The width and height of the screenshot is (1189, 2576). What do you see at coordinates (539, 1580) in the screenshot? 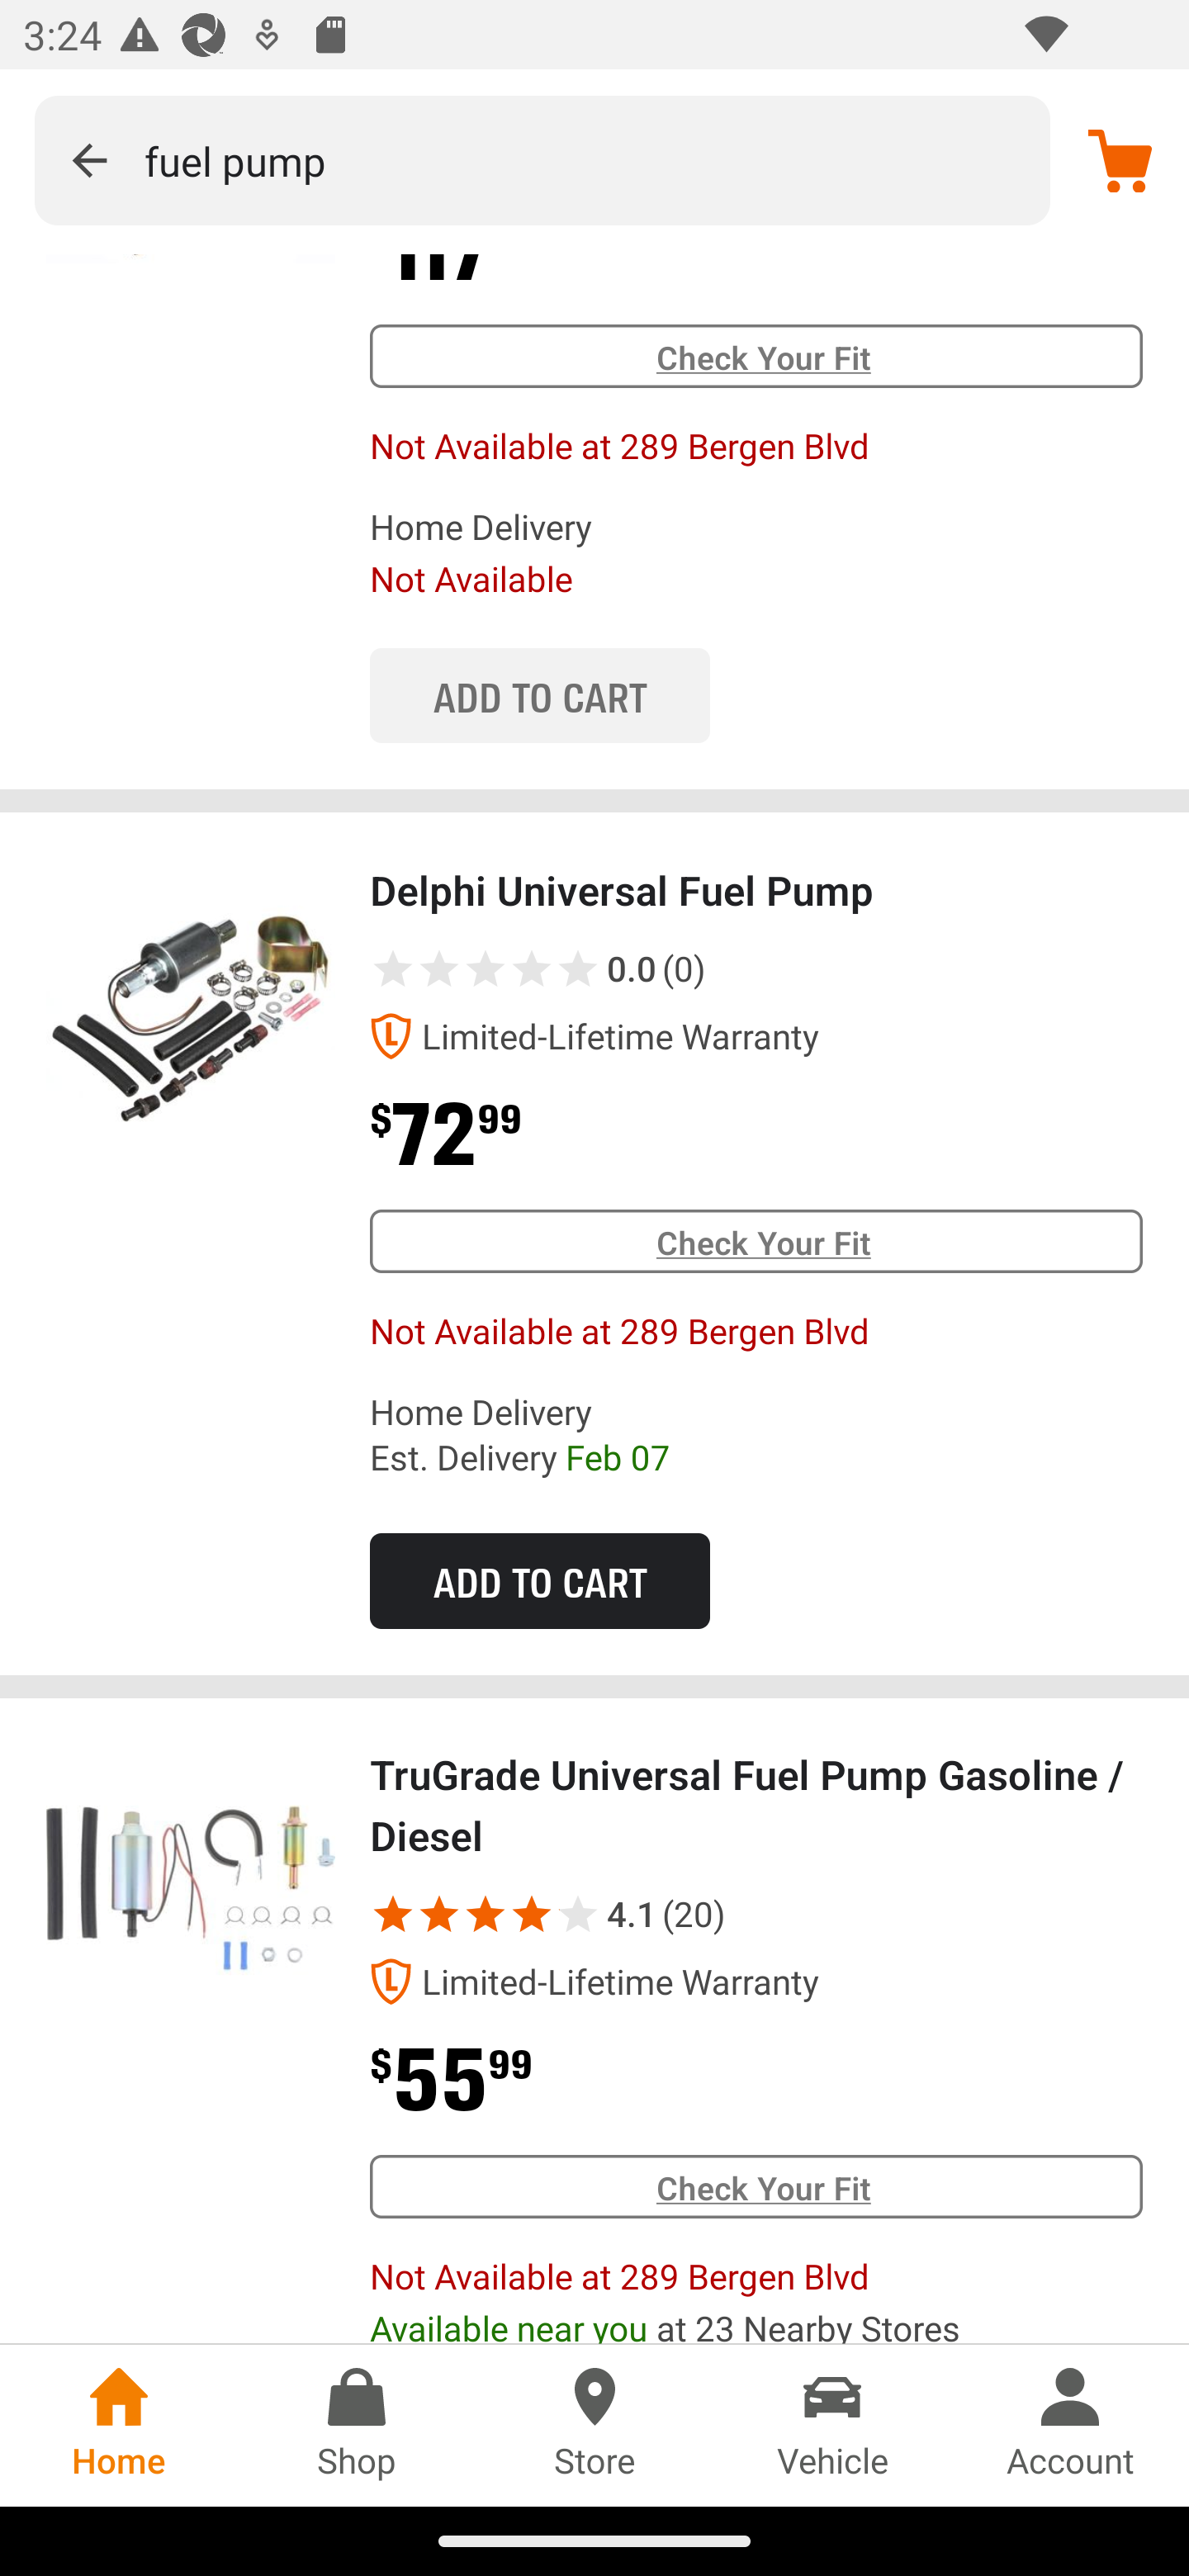
I see `Add to cart ADD TO CART` at bounding box center [539, 1580].